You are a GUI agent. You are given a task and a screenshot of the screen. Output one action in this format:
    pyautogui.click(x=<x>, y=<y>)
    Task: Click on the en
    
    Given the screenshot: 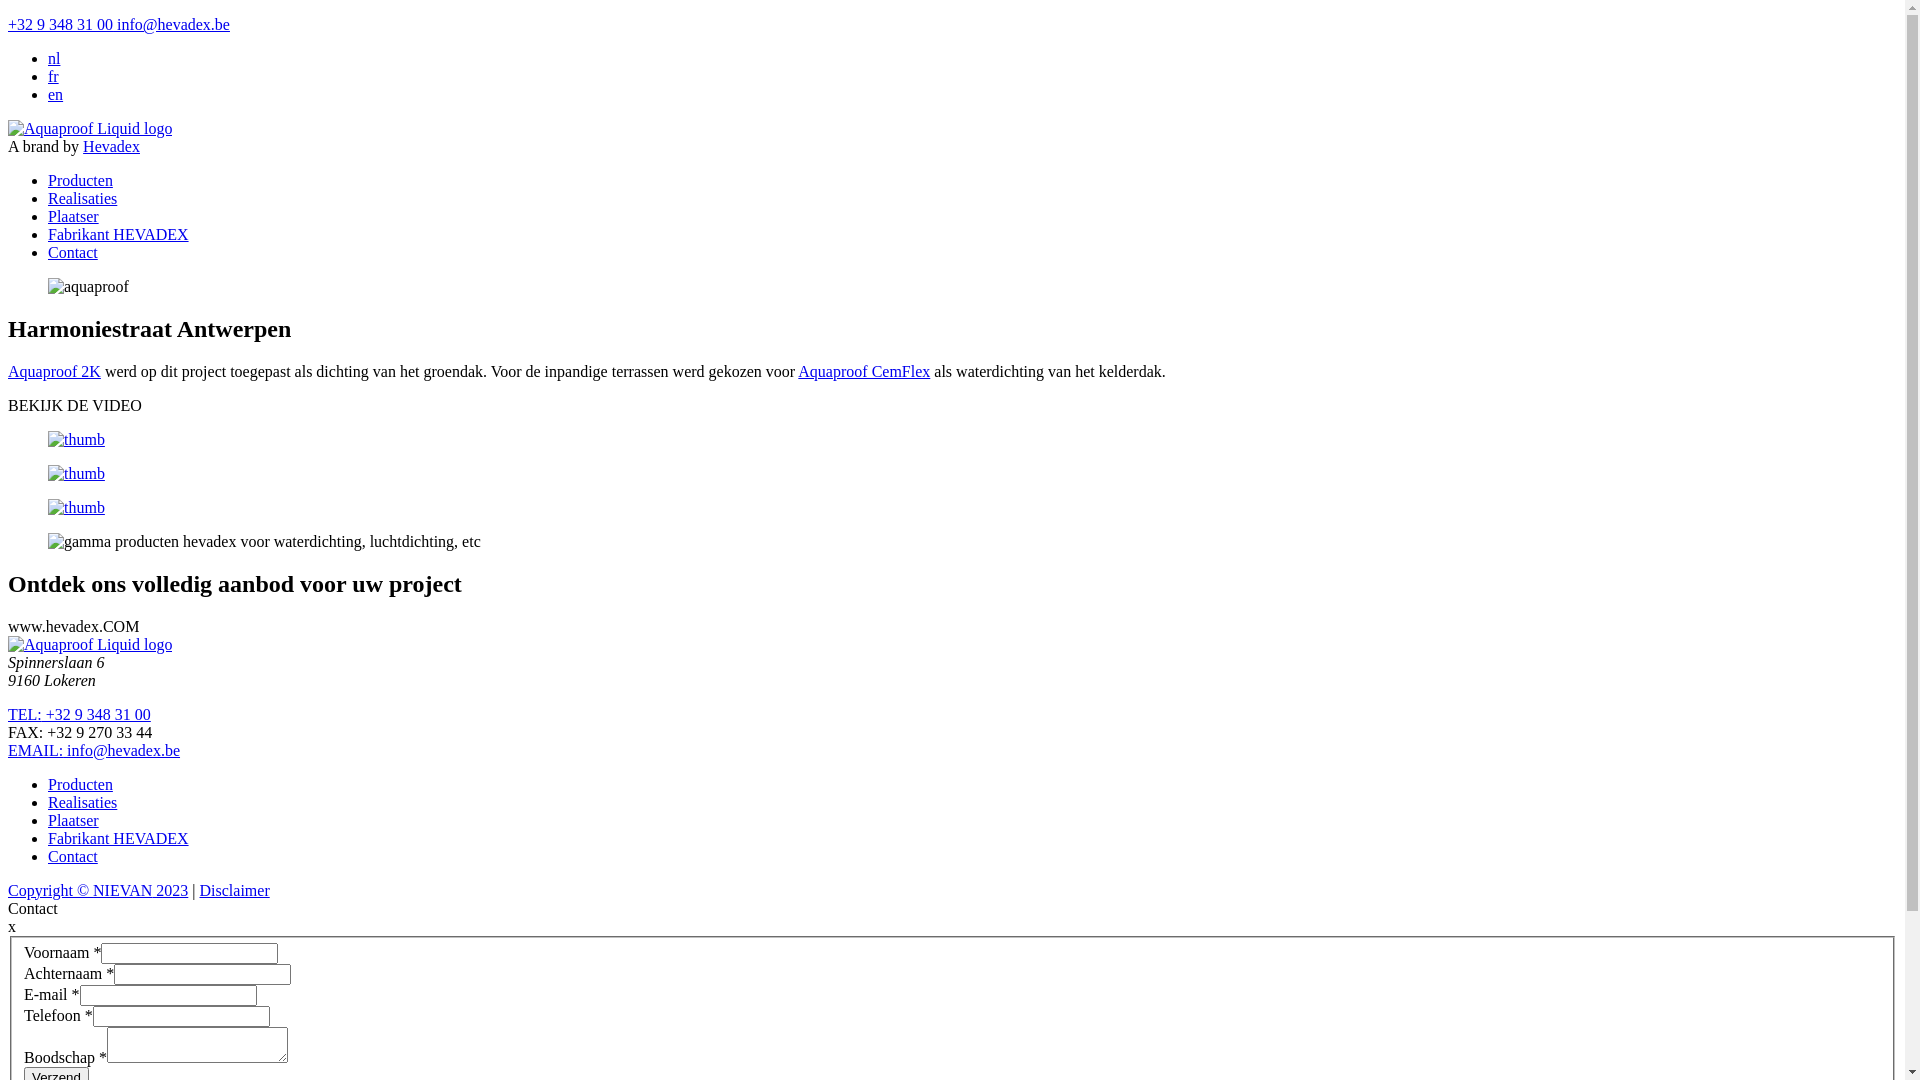 What is the action you would take?
    pyautogui.click(x=56, y=94)
    